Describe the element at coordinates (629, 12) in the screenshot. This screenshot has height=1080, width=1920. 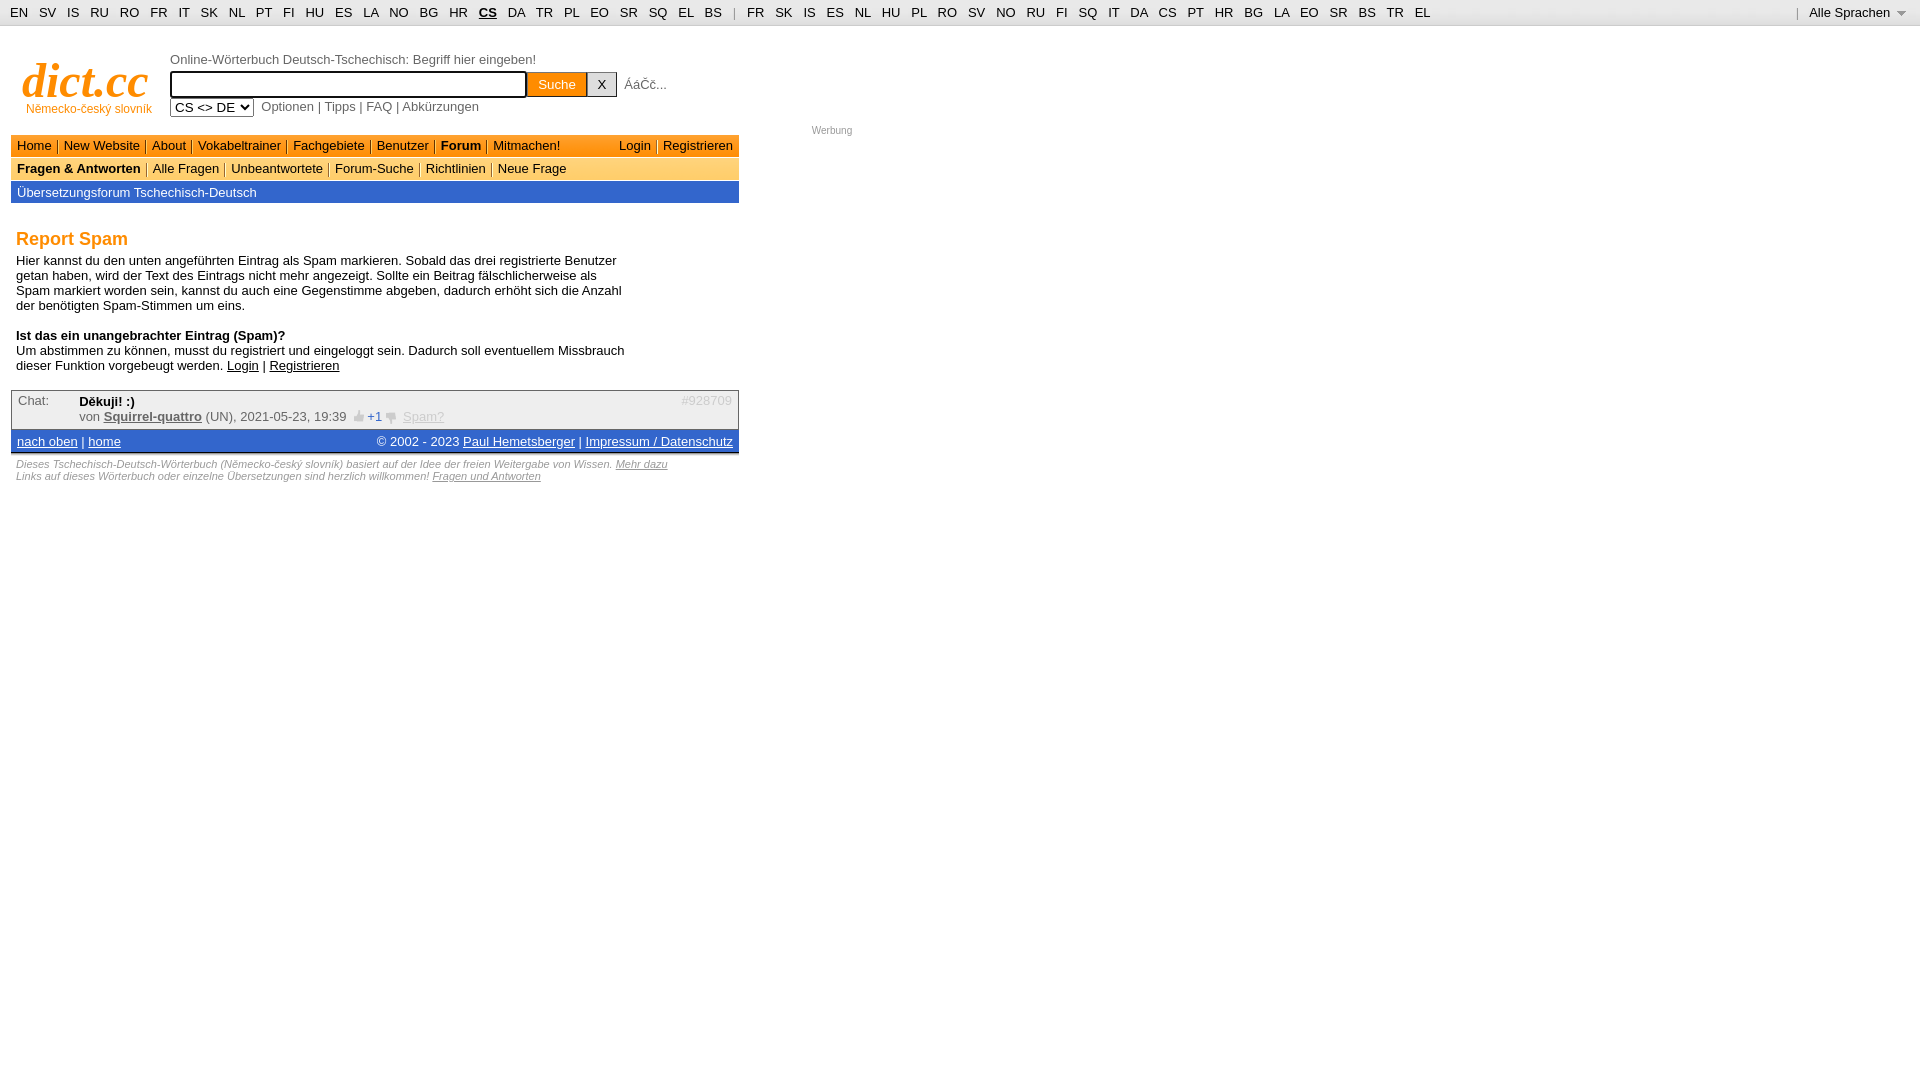
I see `SR` at that location.